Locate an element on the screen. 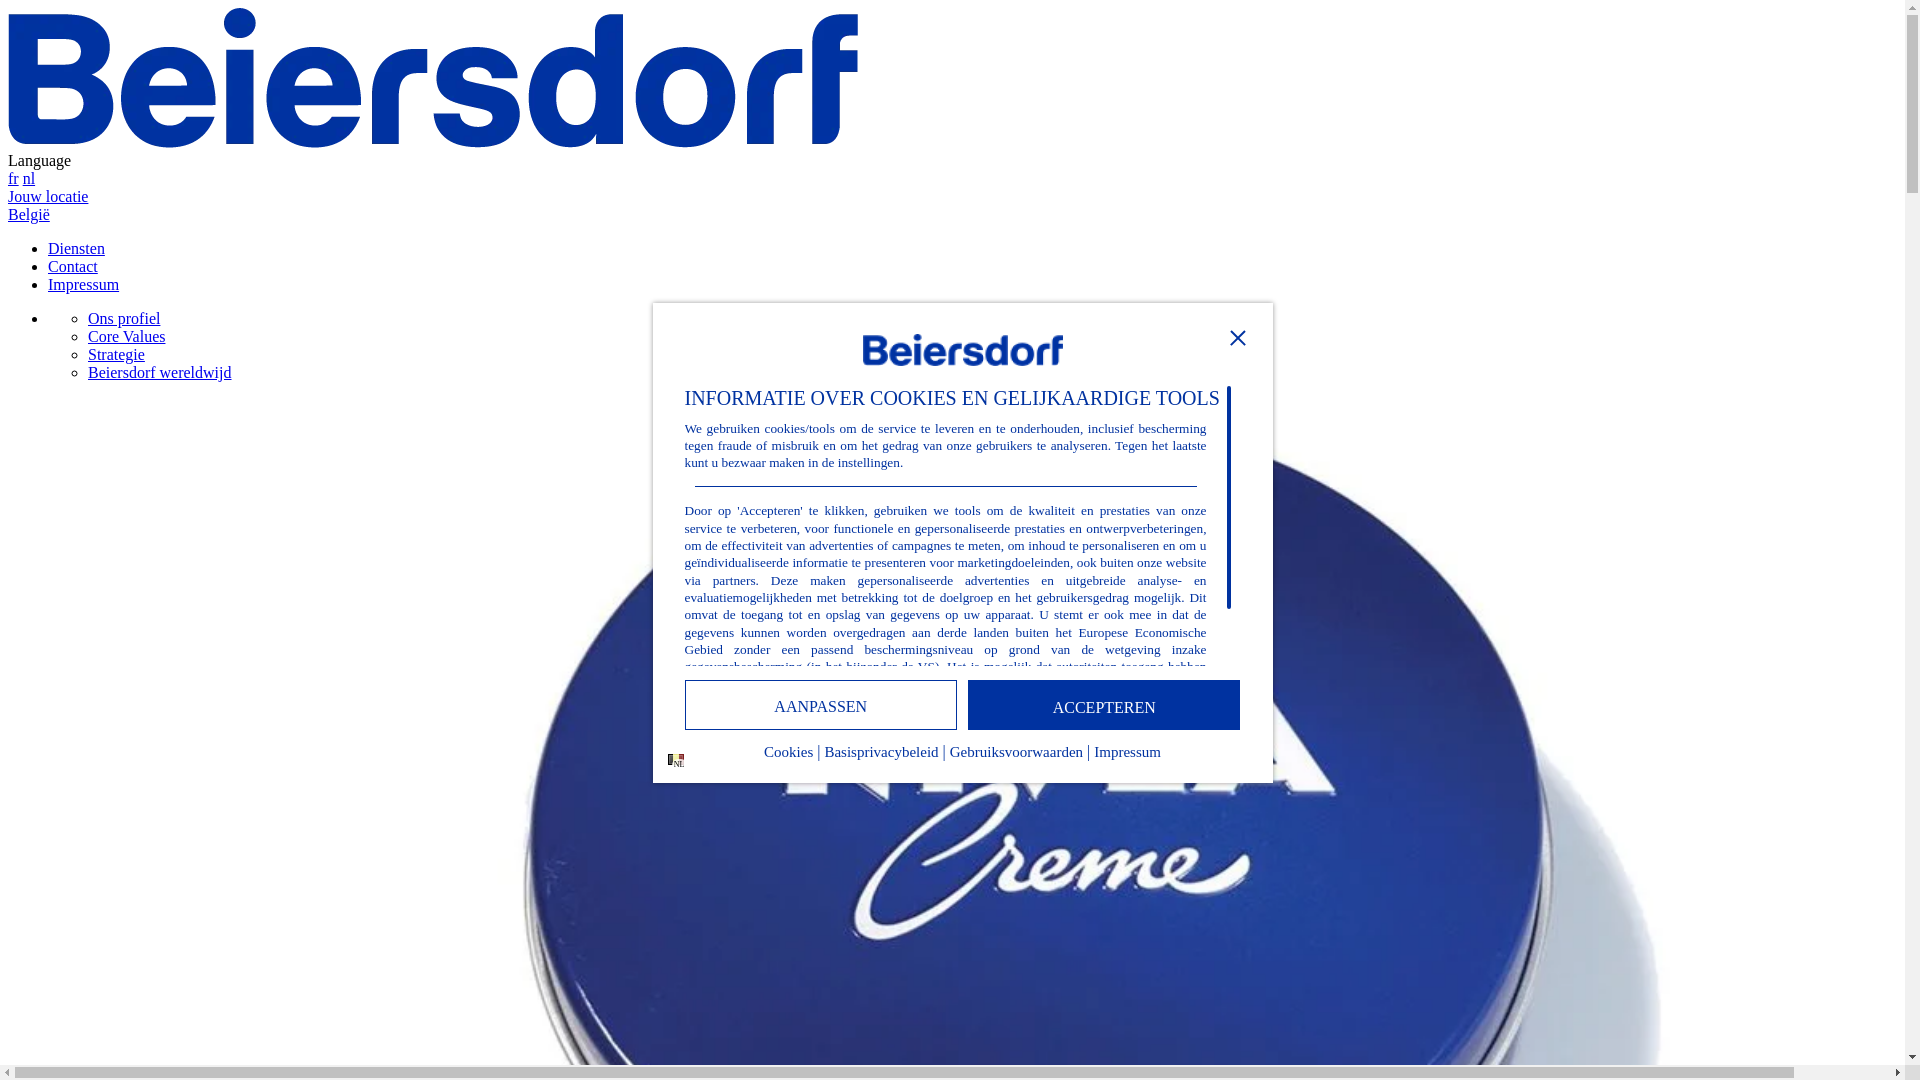  AANPASSEN is located at coordinates (821, 705).